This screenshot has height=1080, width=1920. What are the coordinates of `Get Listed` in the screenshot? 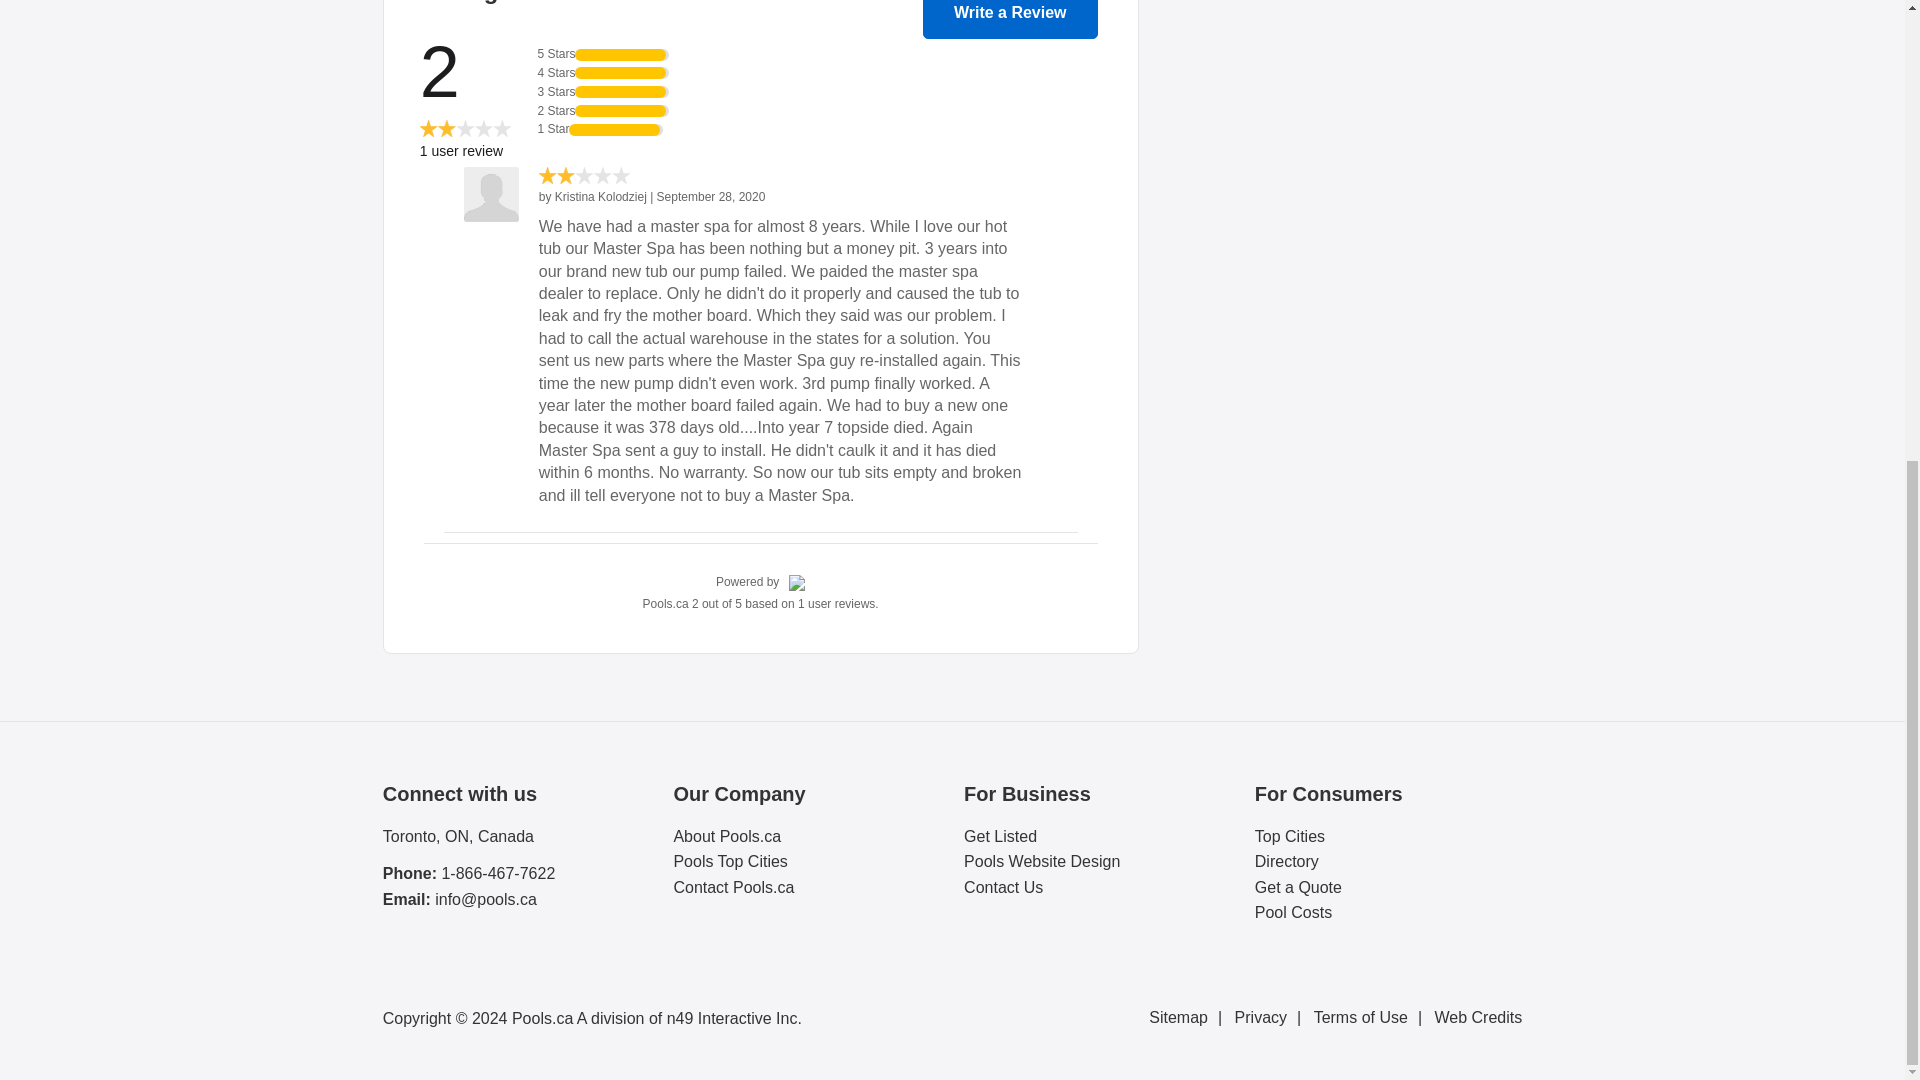 It's located at (1096, 836).